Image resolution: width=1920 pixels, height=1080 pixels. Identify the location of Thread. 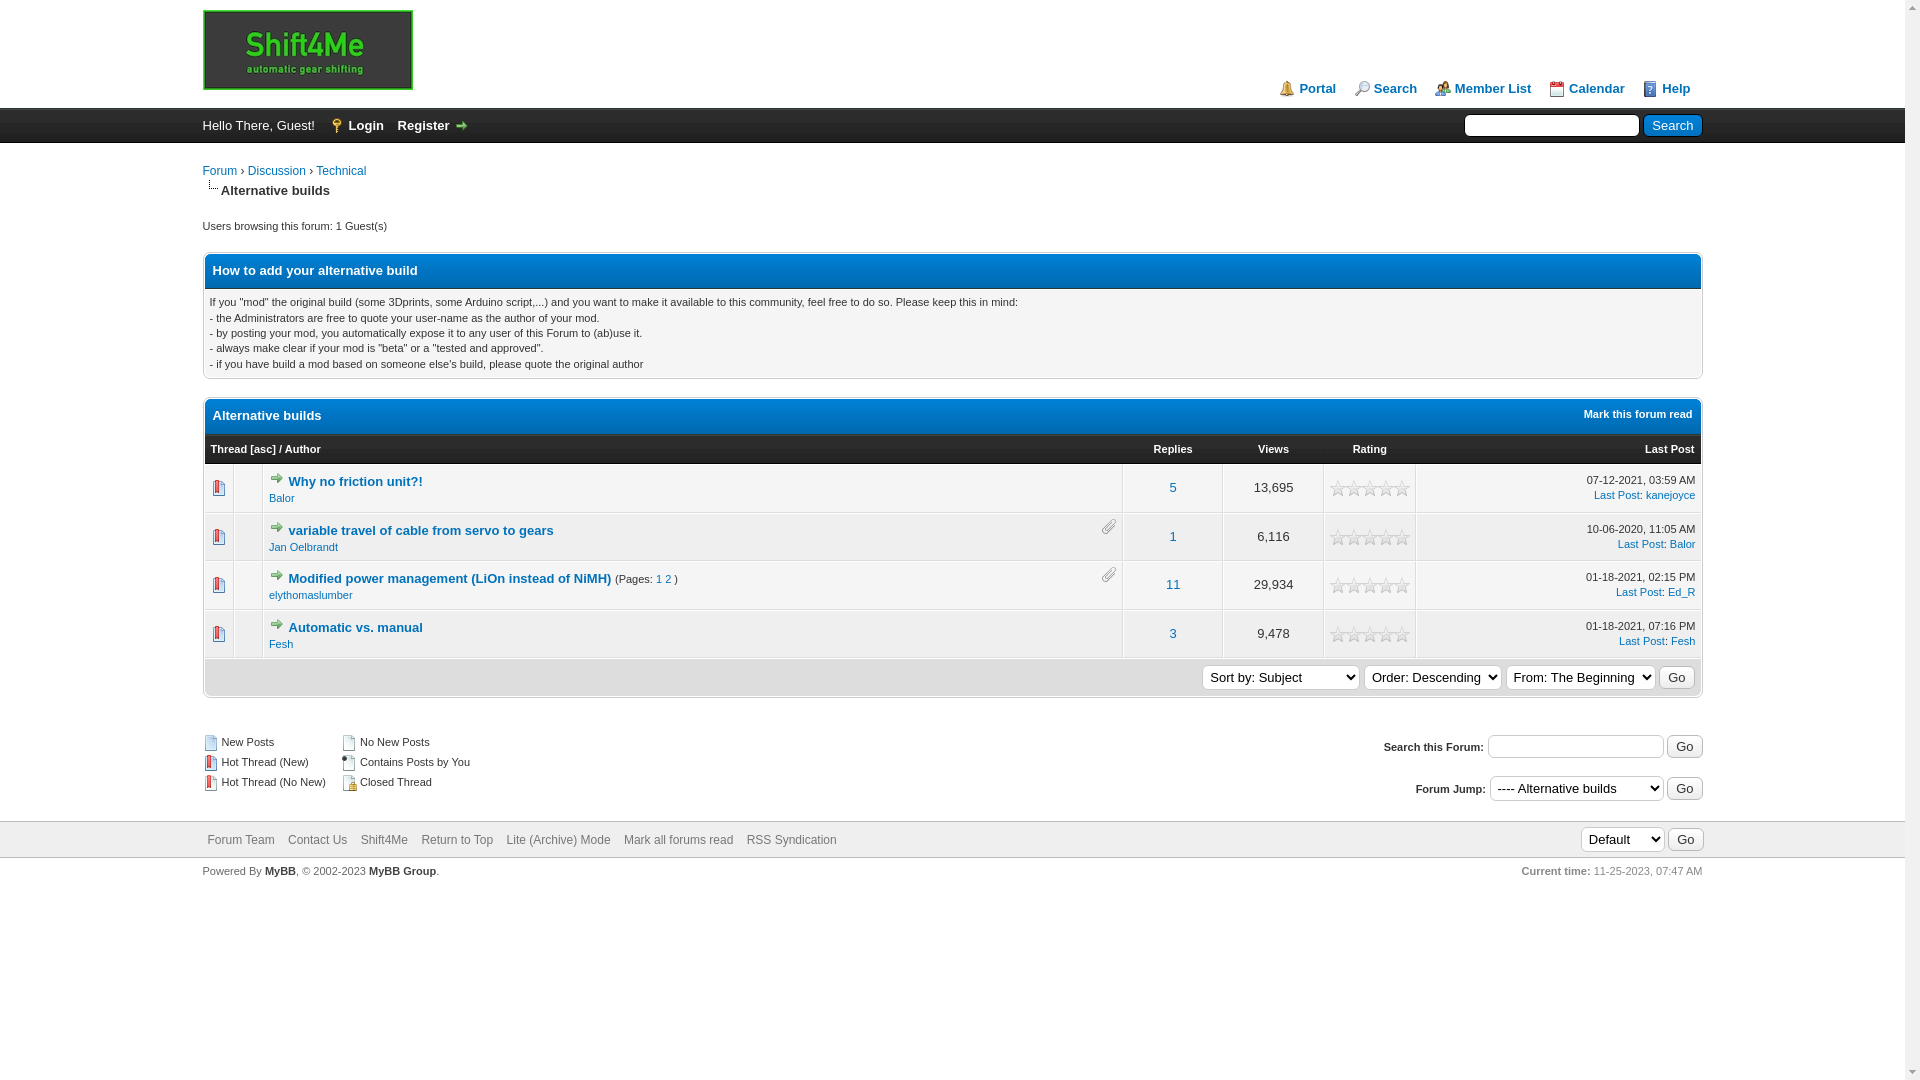
(228, 449).